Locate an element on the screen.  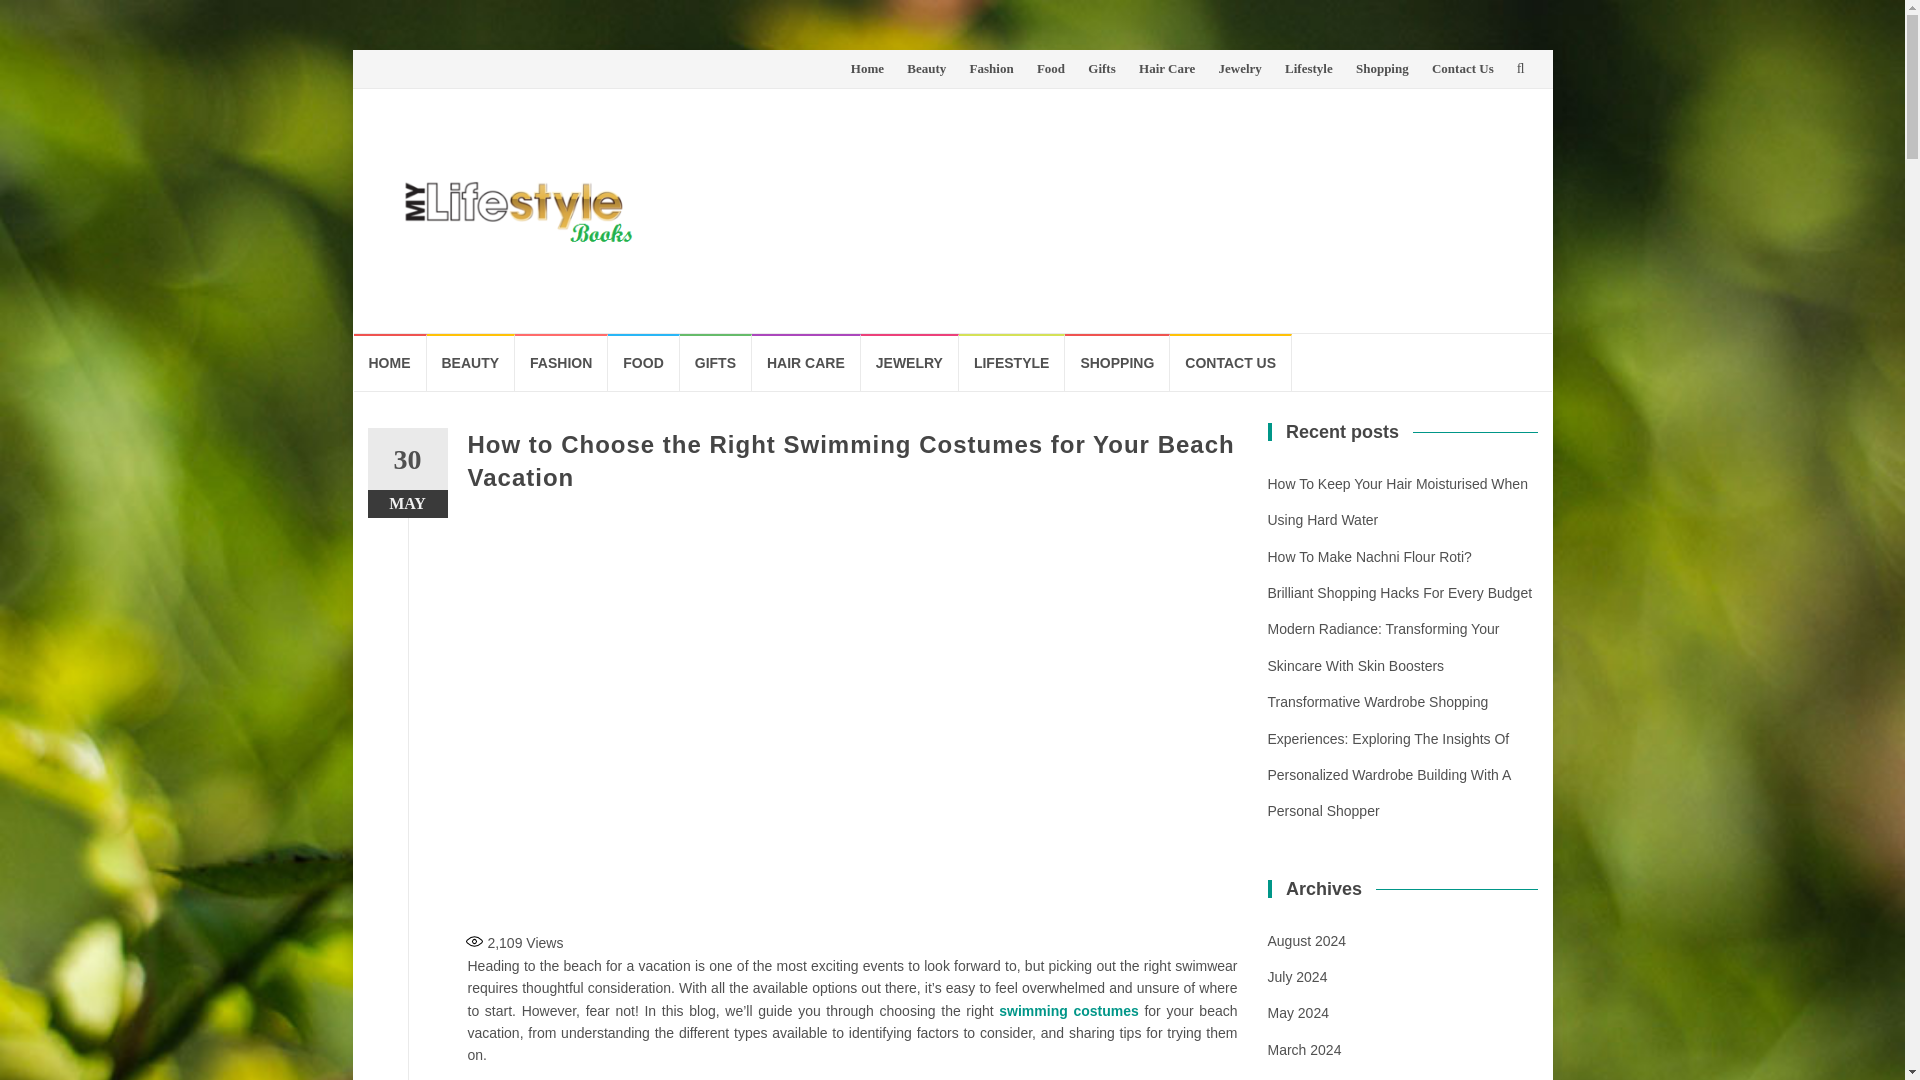
Lifestyle is located at coordinates (1308, 68).